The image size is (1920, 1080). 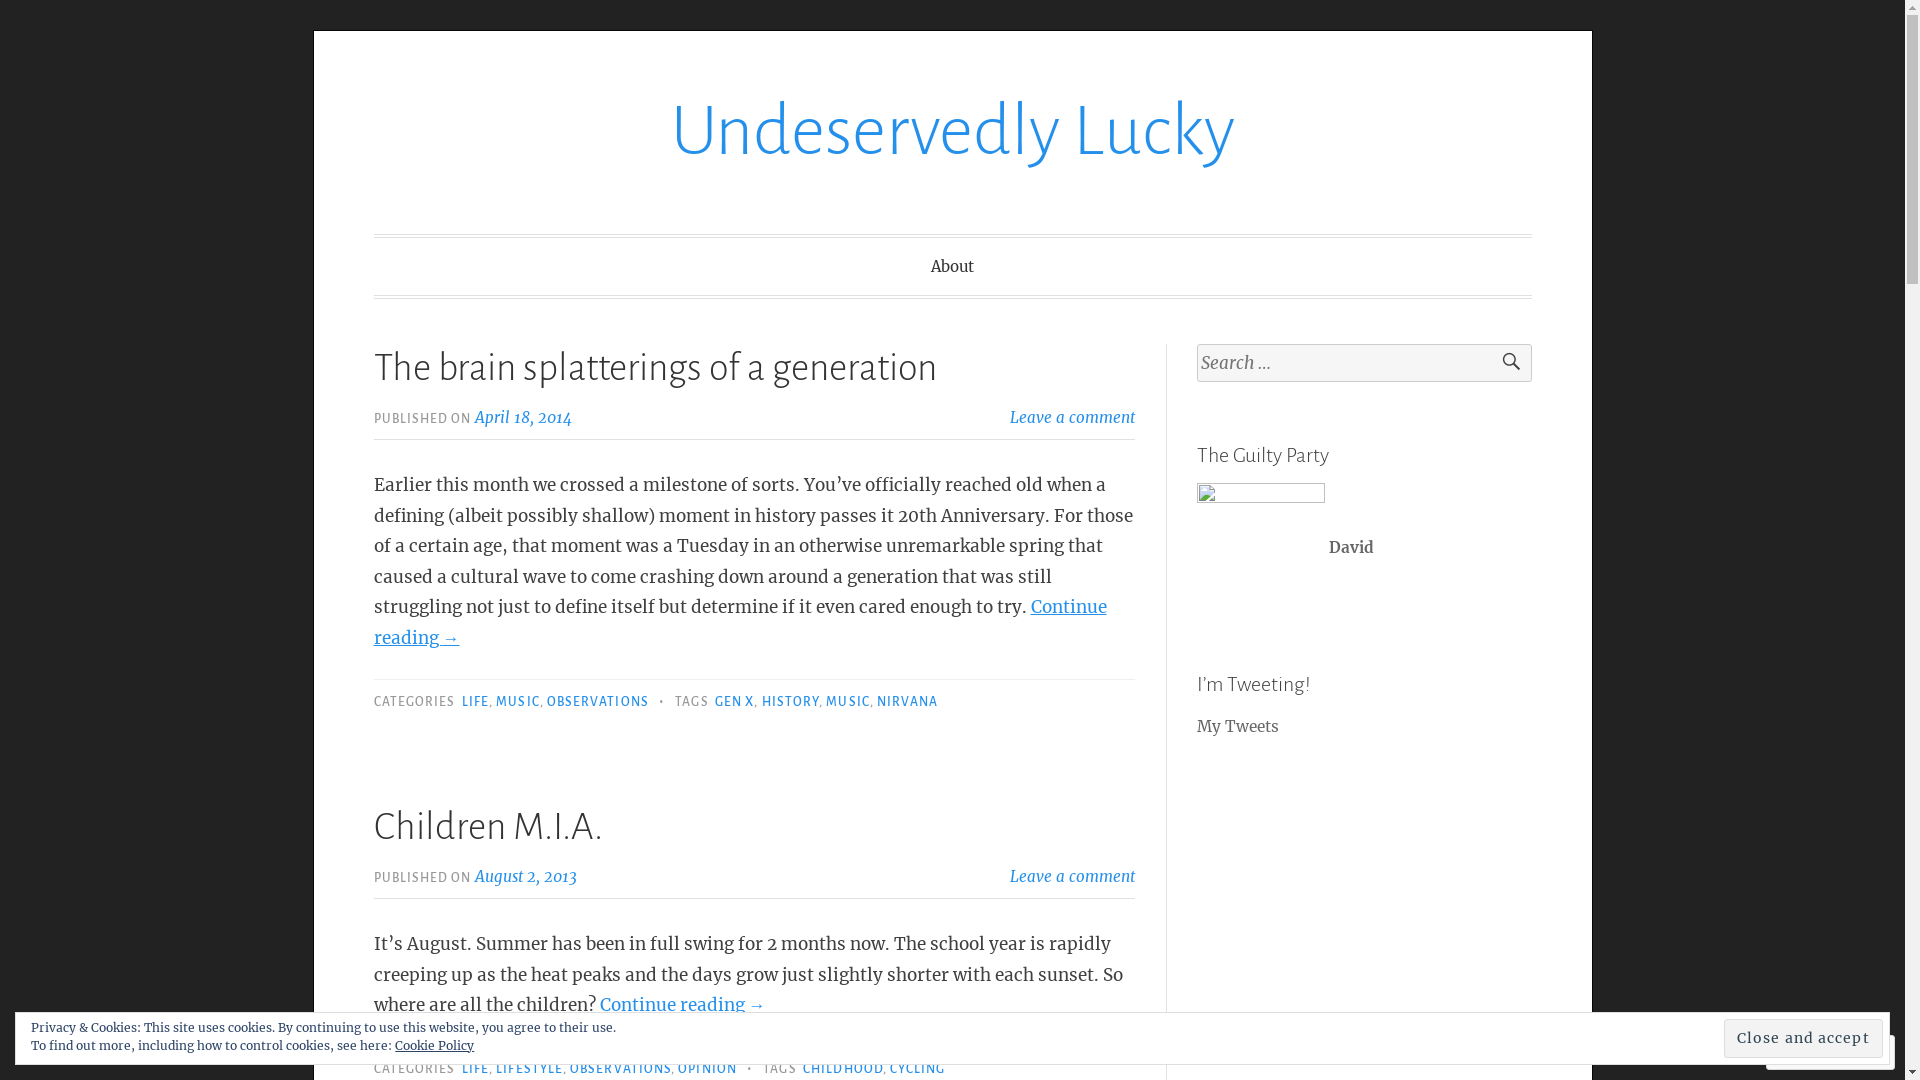 I want to click on MUSIC, so click(x=848, y=702).